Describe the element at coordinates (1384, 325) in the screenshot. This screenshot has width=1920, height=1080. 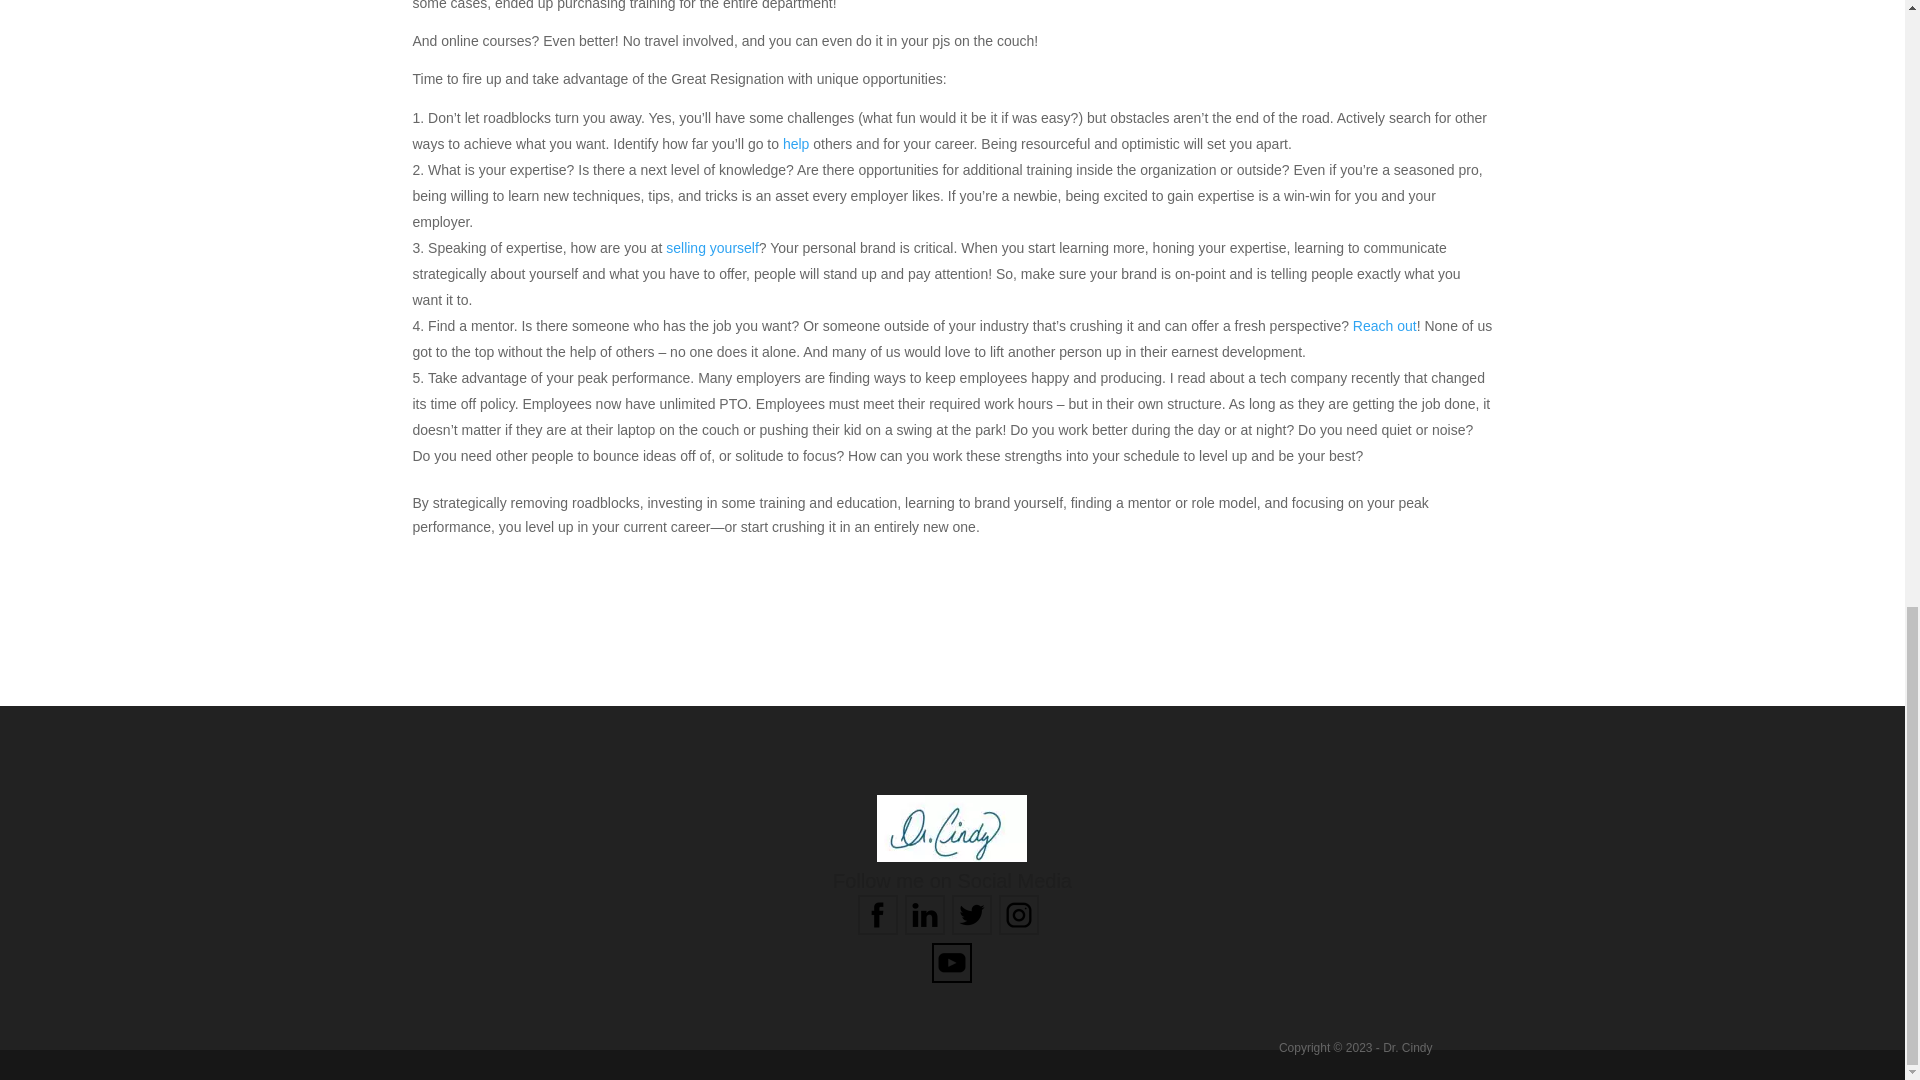
I see `Reach out` at that location.